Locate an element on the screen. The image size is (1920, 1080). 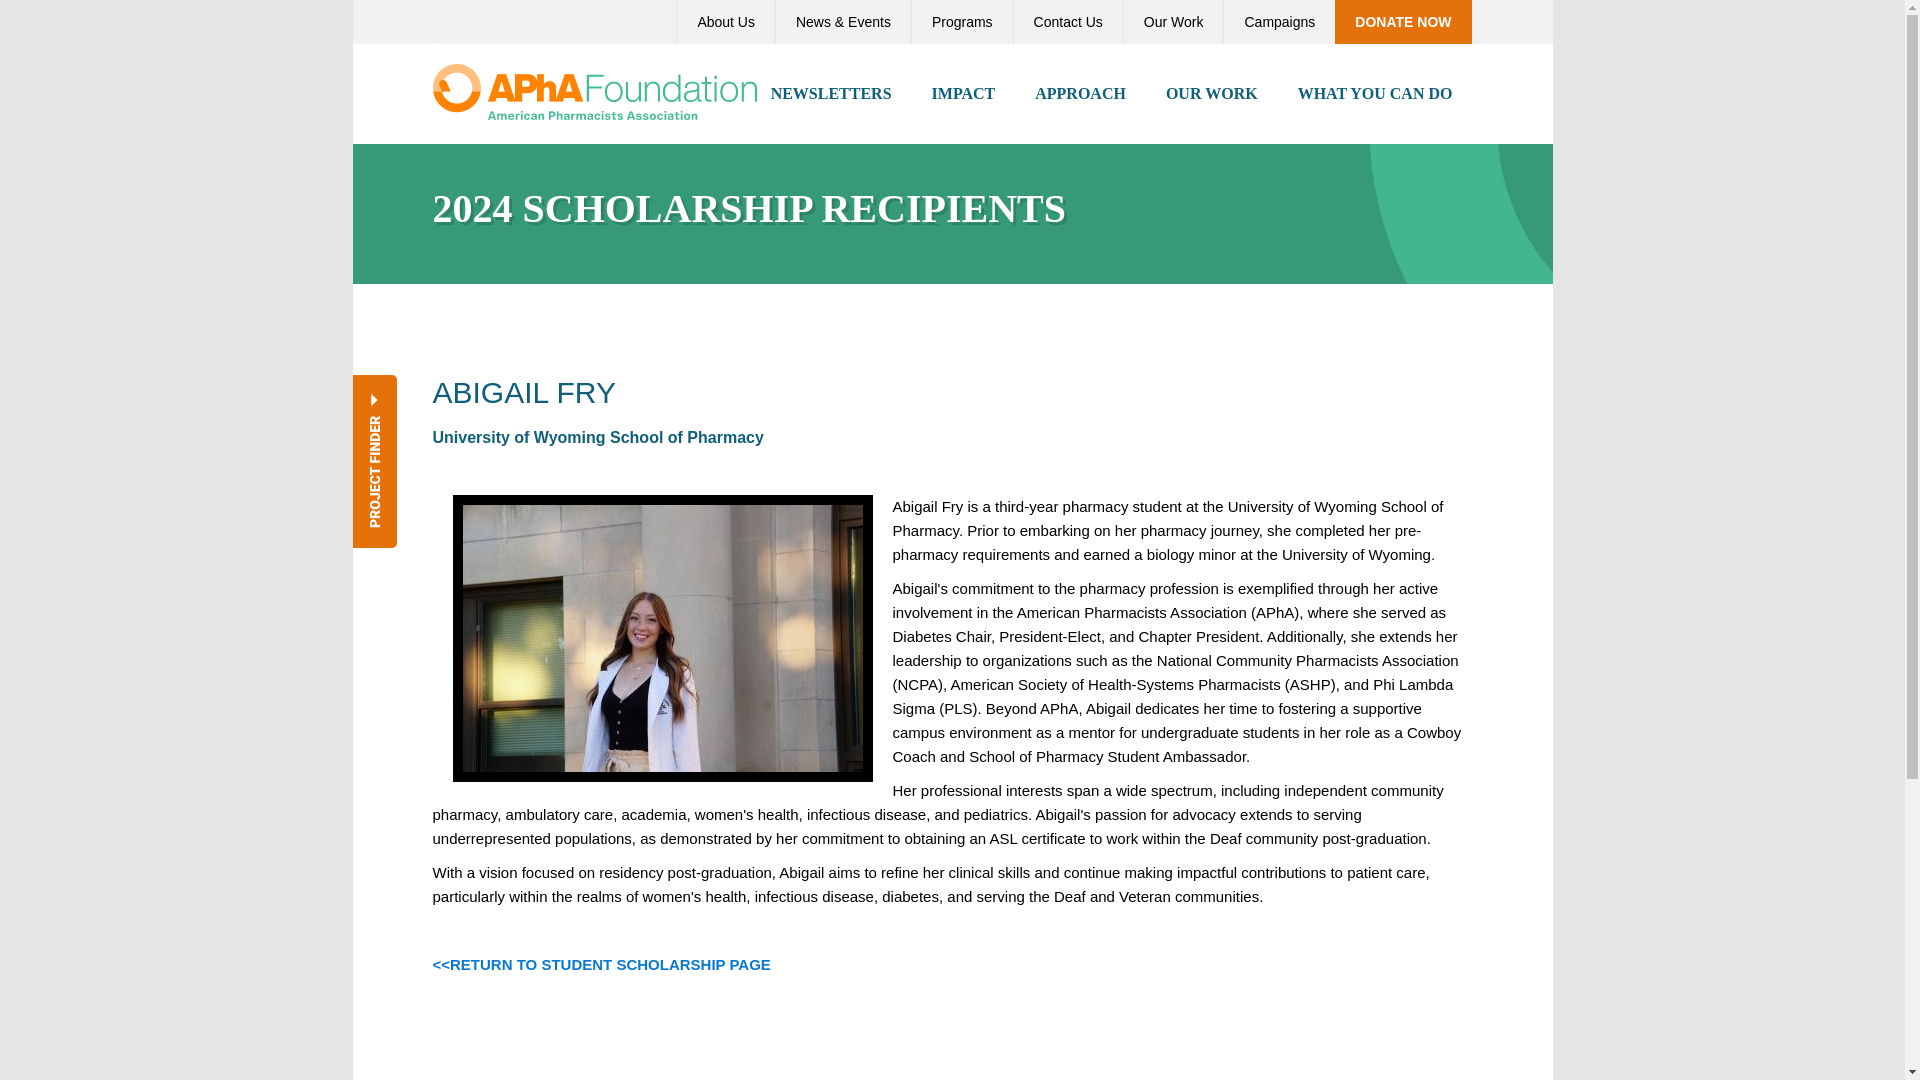
About Us is located at coordinates (725, 22).